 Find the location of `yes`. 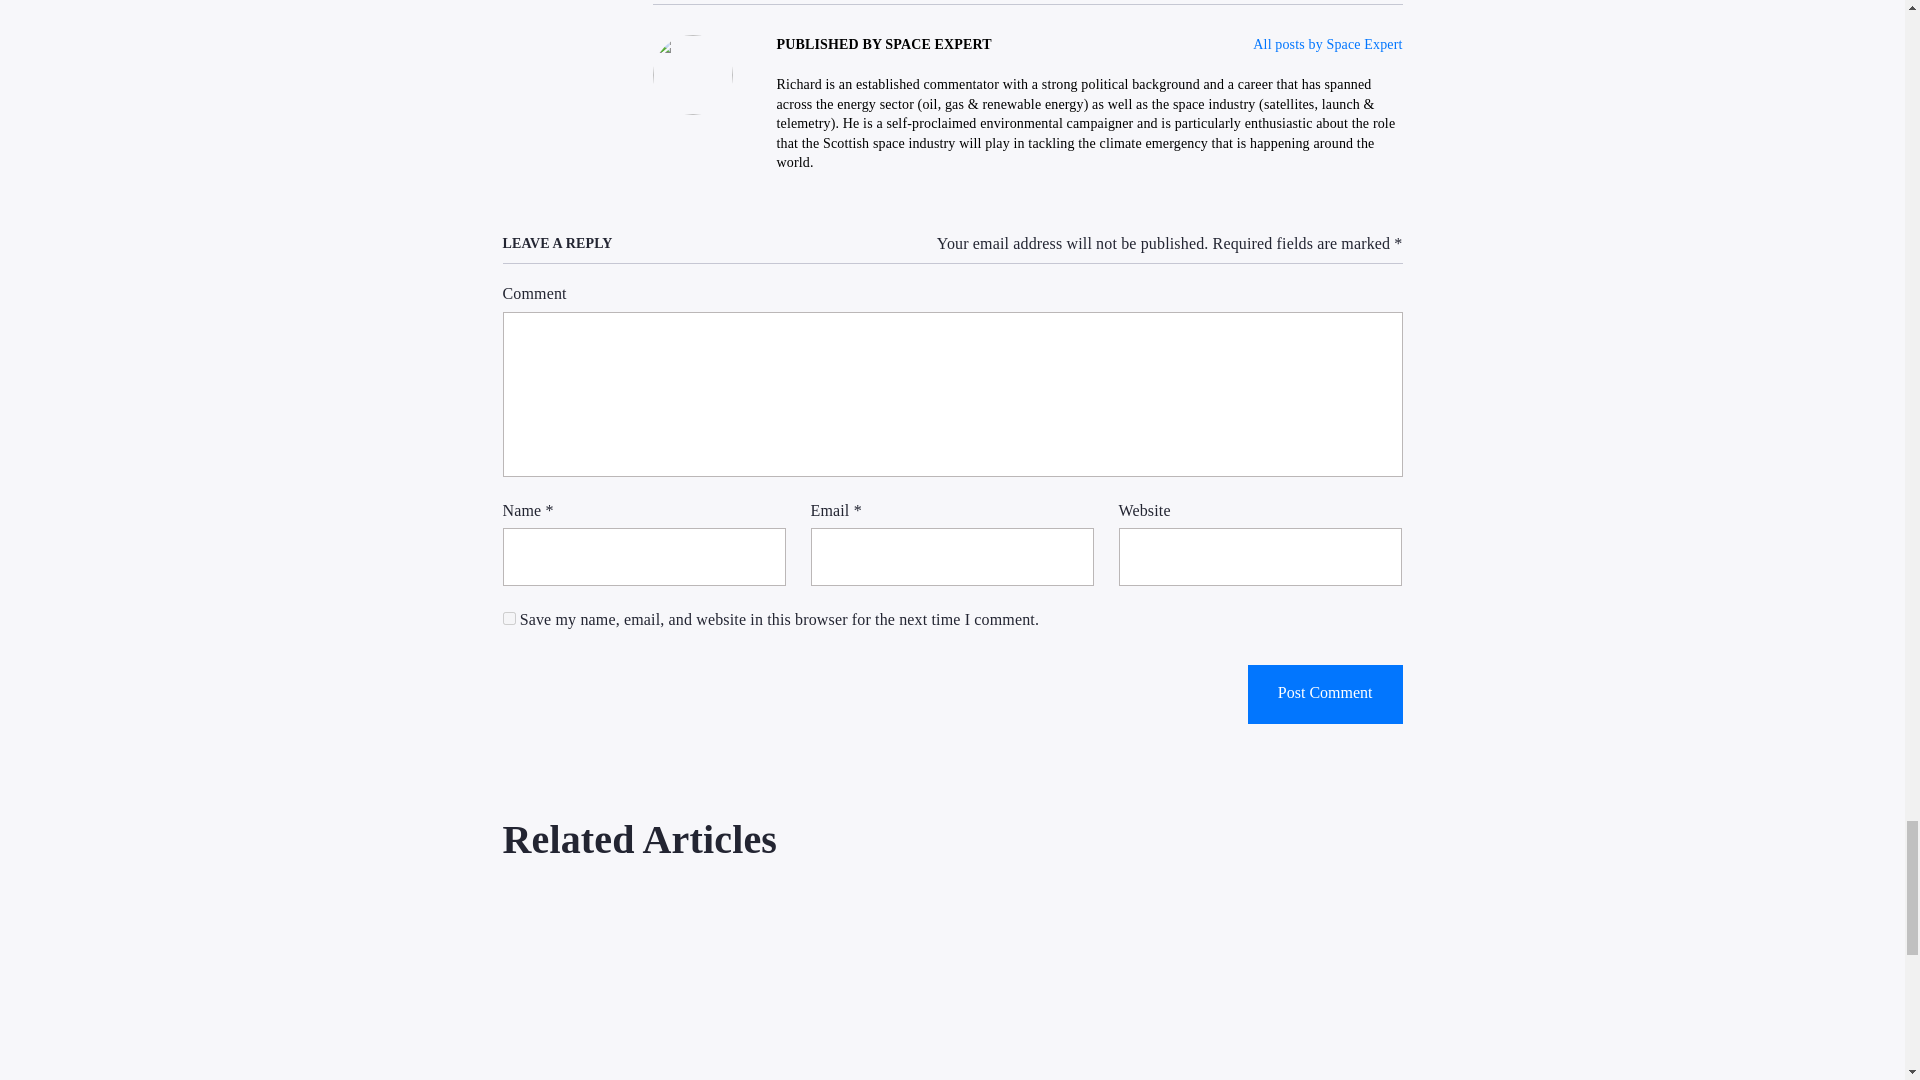

yes is located at coordinates (508, 618).